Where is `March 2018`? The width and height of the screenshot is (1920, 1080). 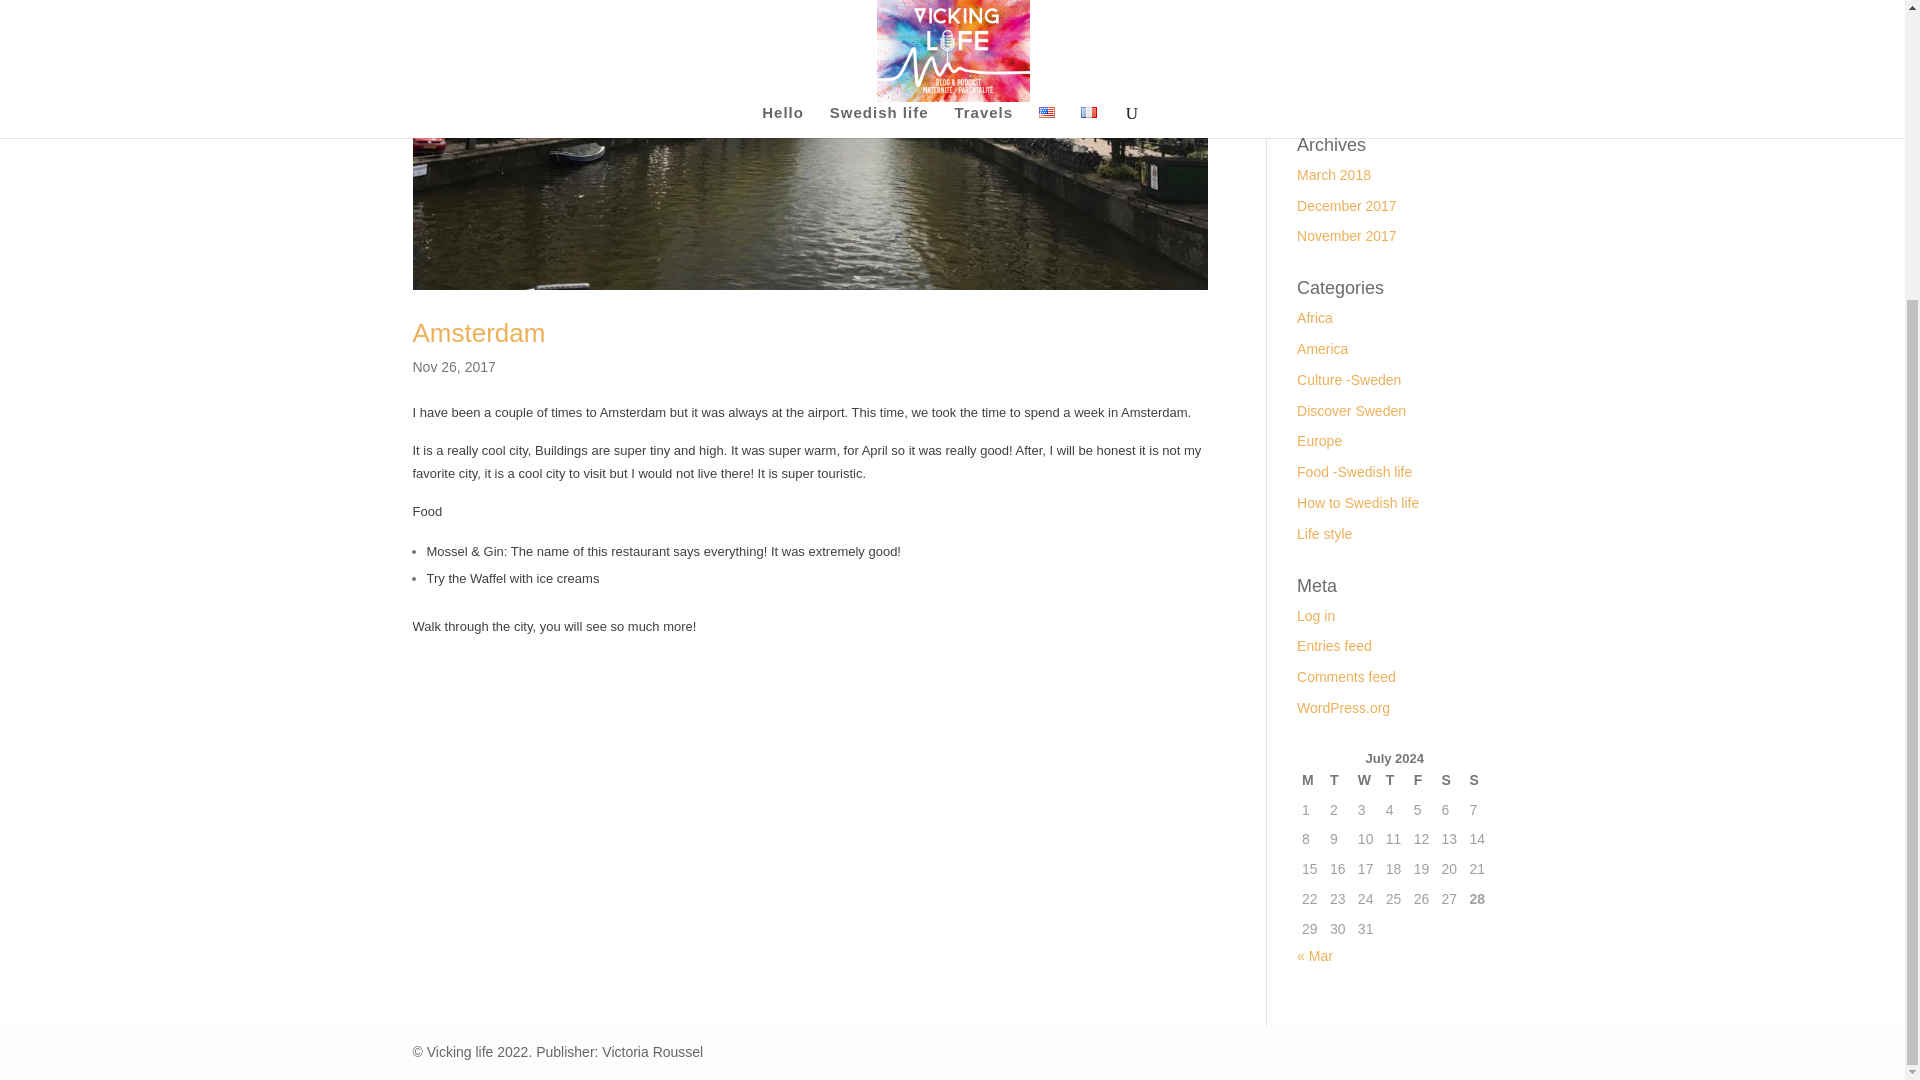
March 2018 is located at coordinates (1334, 174).